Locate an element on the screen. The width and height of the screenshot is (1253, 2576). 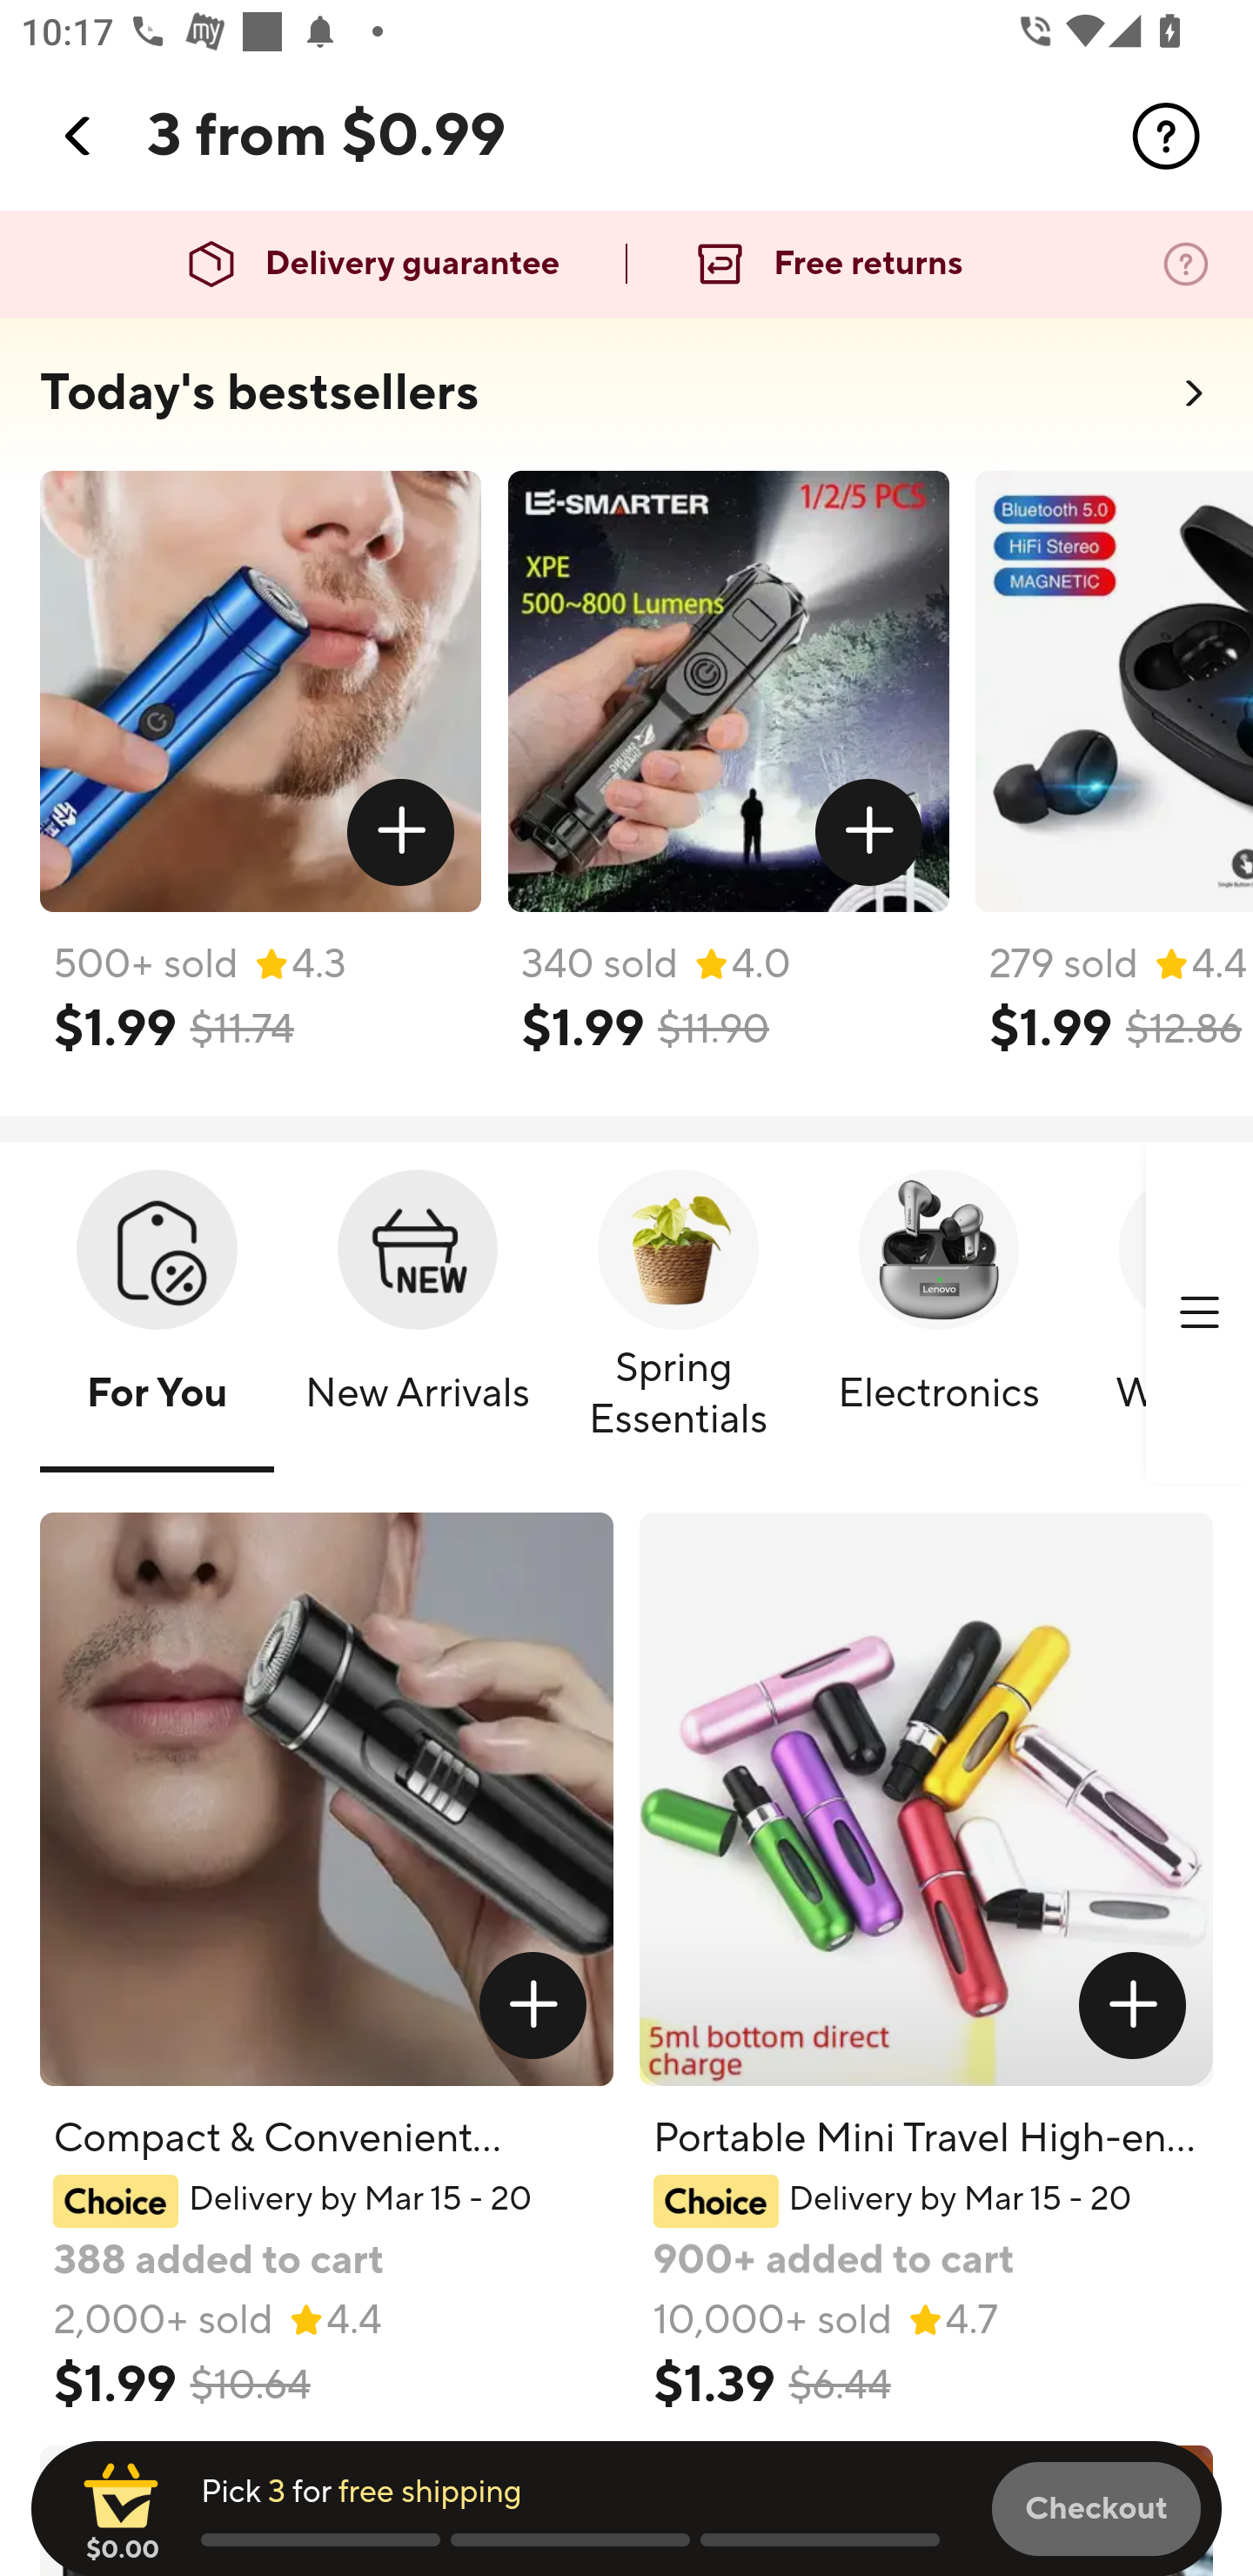
144x144.png_ New Arrivals is located at coordinates (418, 1315).